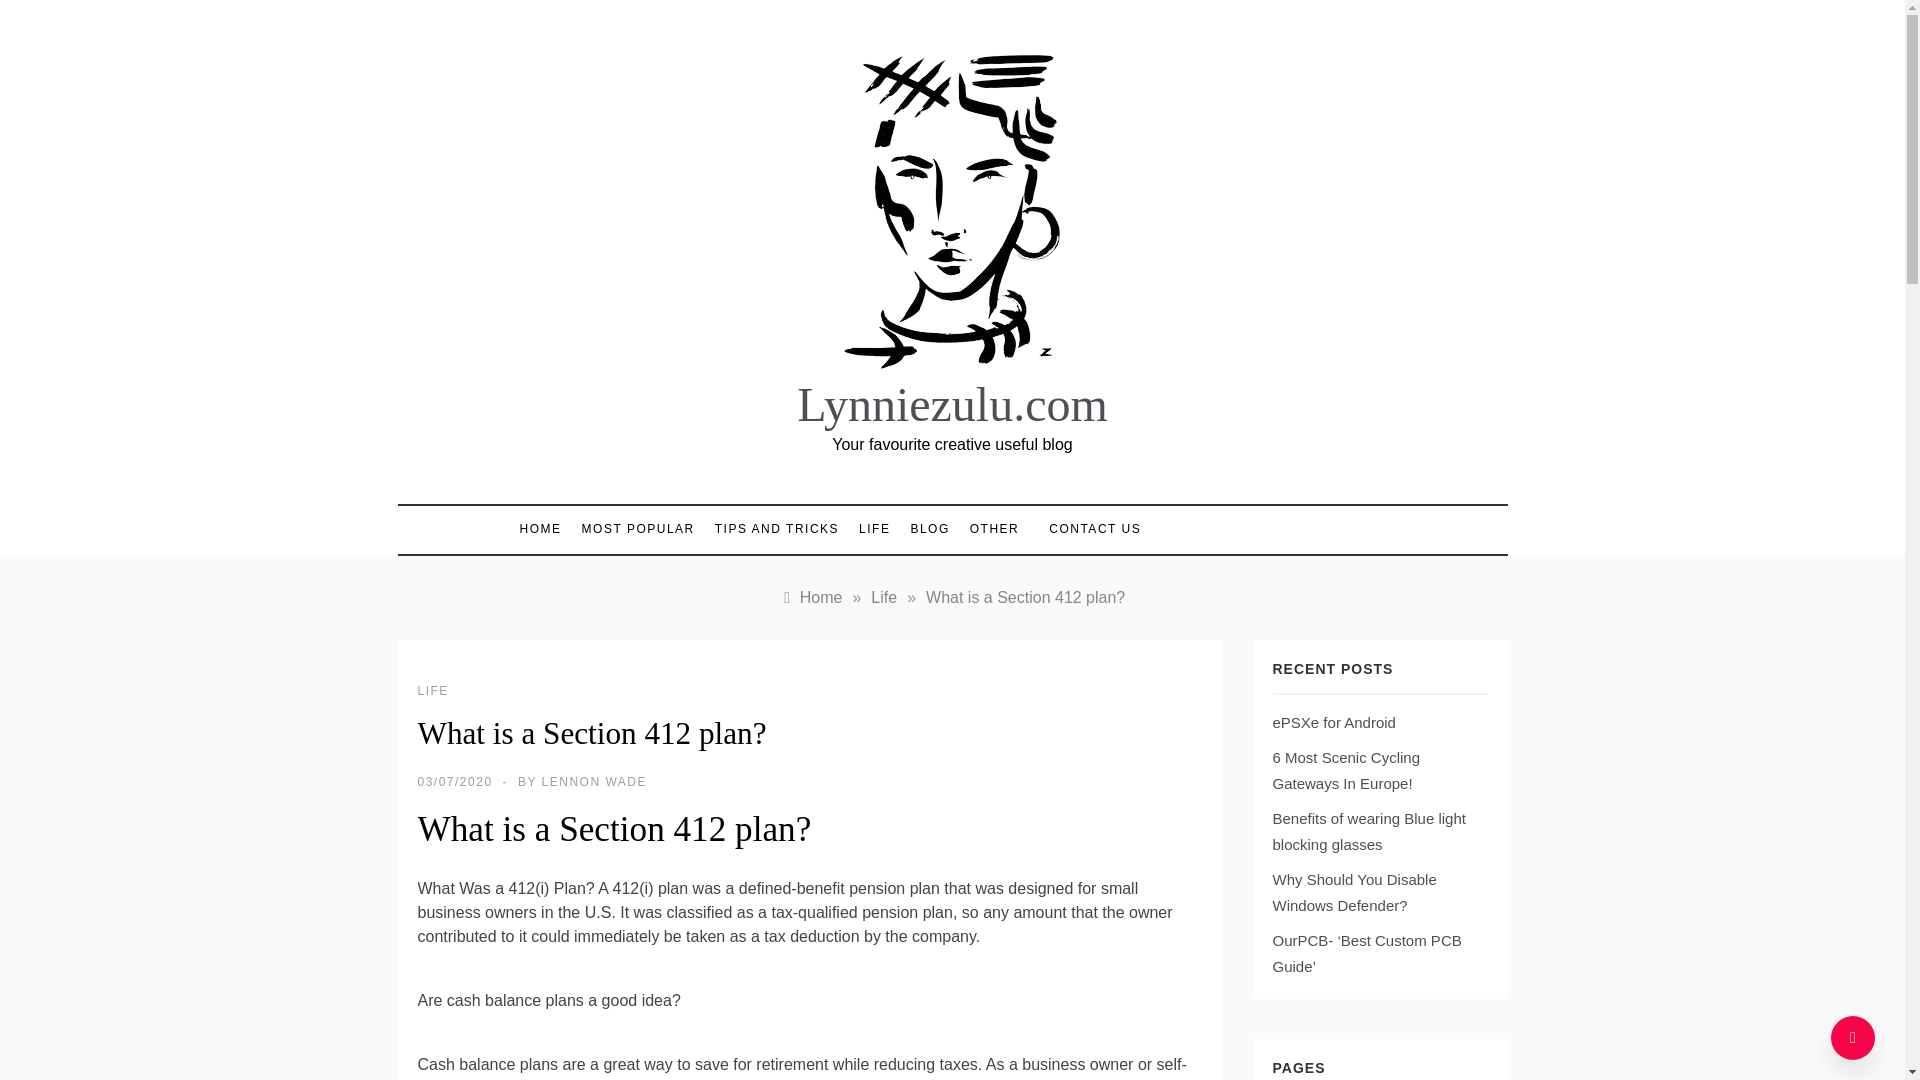 The width and height of the screenshot is (1920, 1080). I want to click on Why Should You Disable Windows Defender?, so click(1354, 892).